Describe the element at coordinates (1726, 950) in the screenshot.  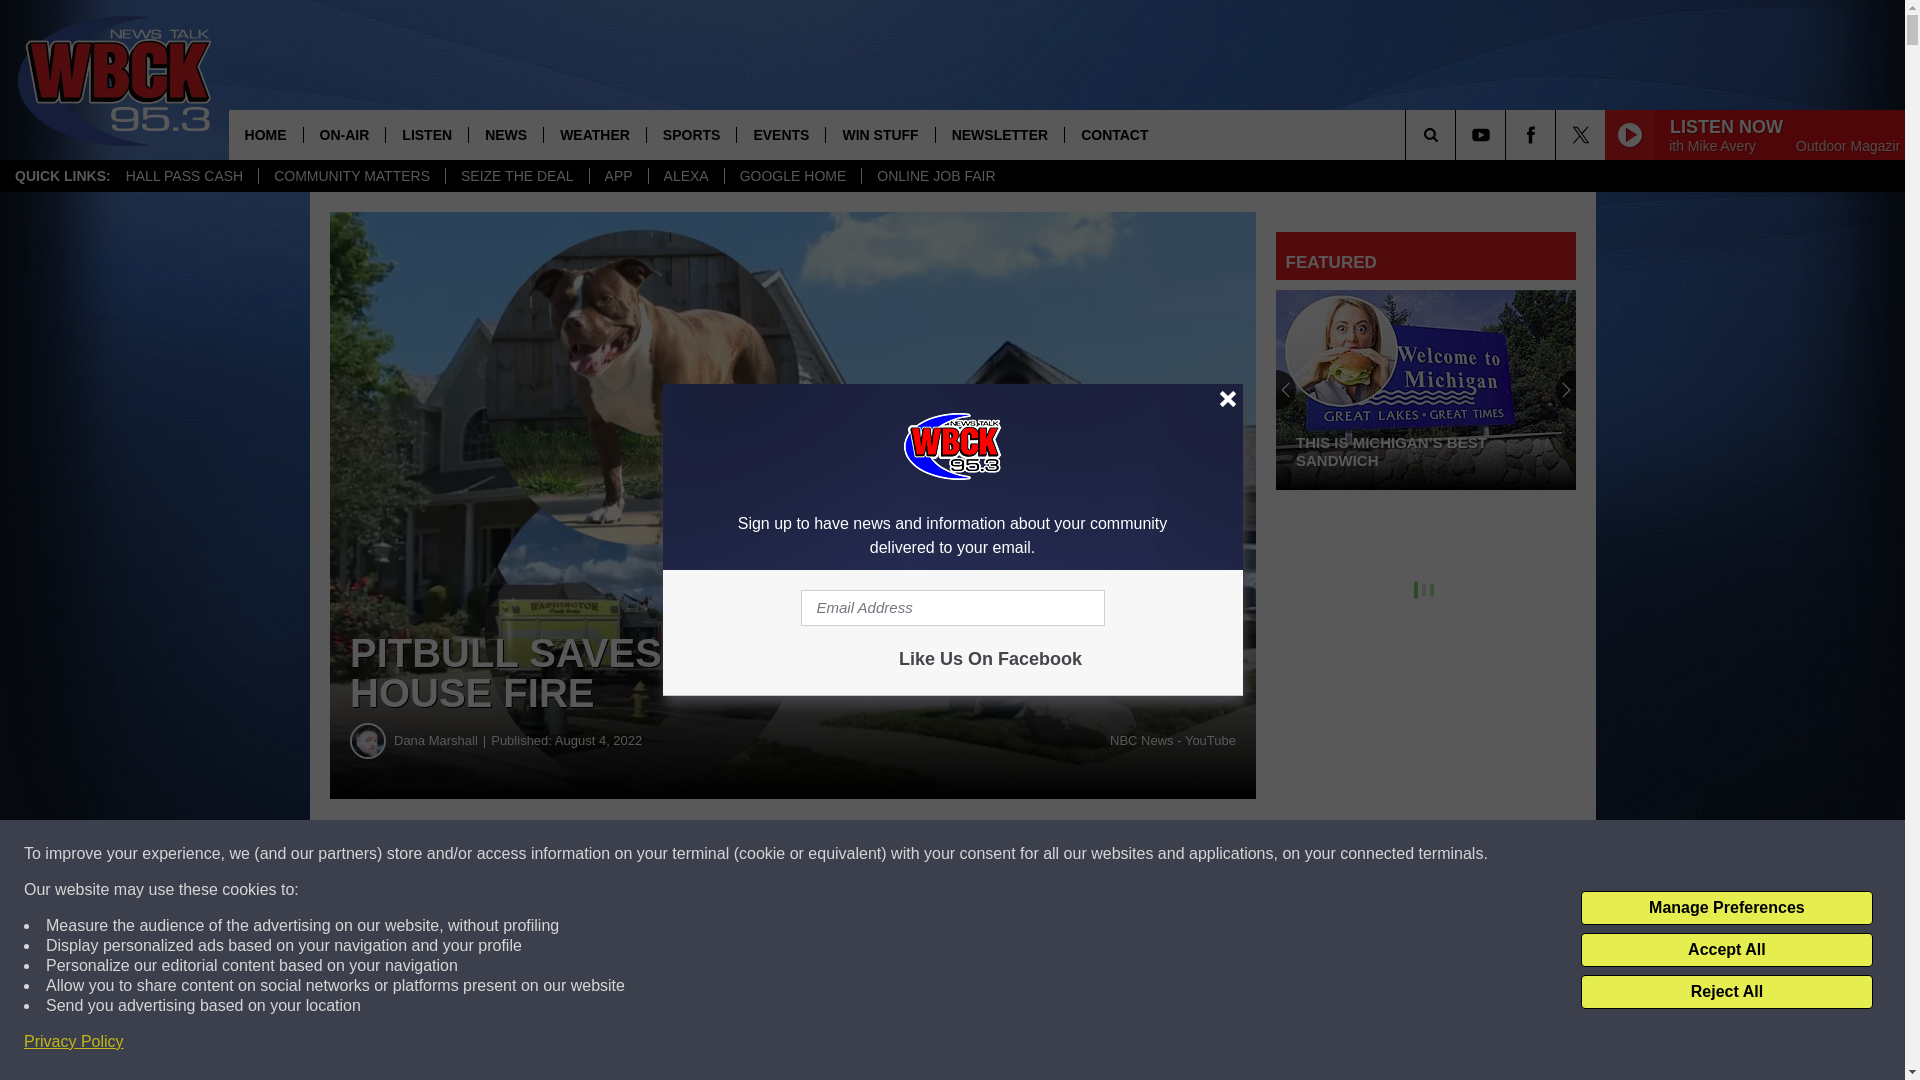
I see `Accept All` at that location.